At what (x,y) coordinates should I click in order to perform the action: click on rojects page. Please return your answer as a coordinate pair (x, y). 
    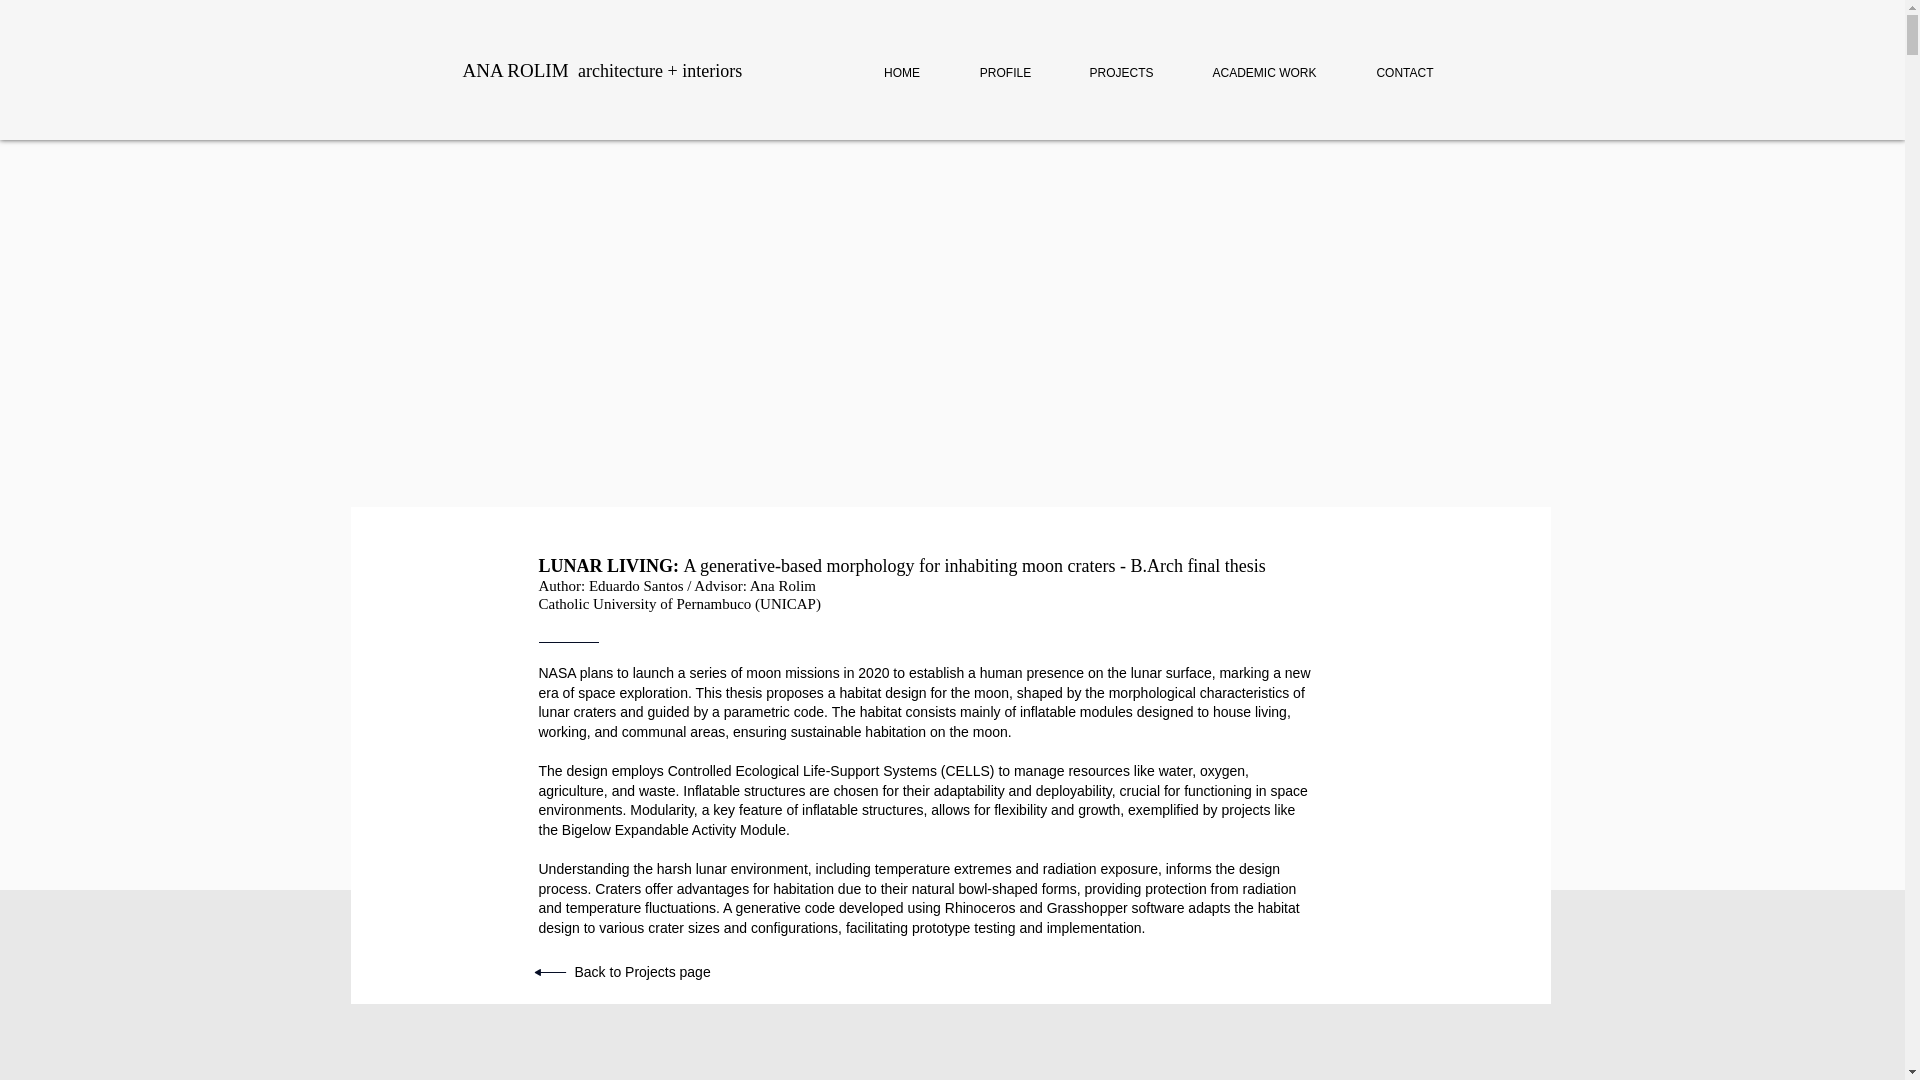
    Looking at the image, I should click on (672, 972).